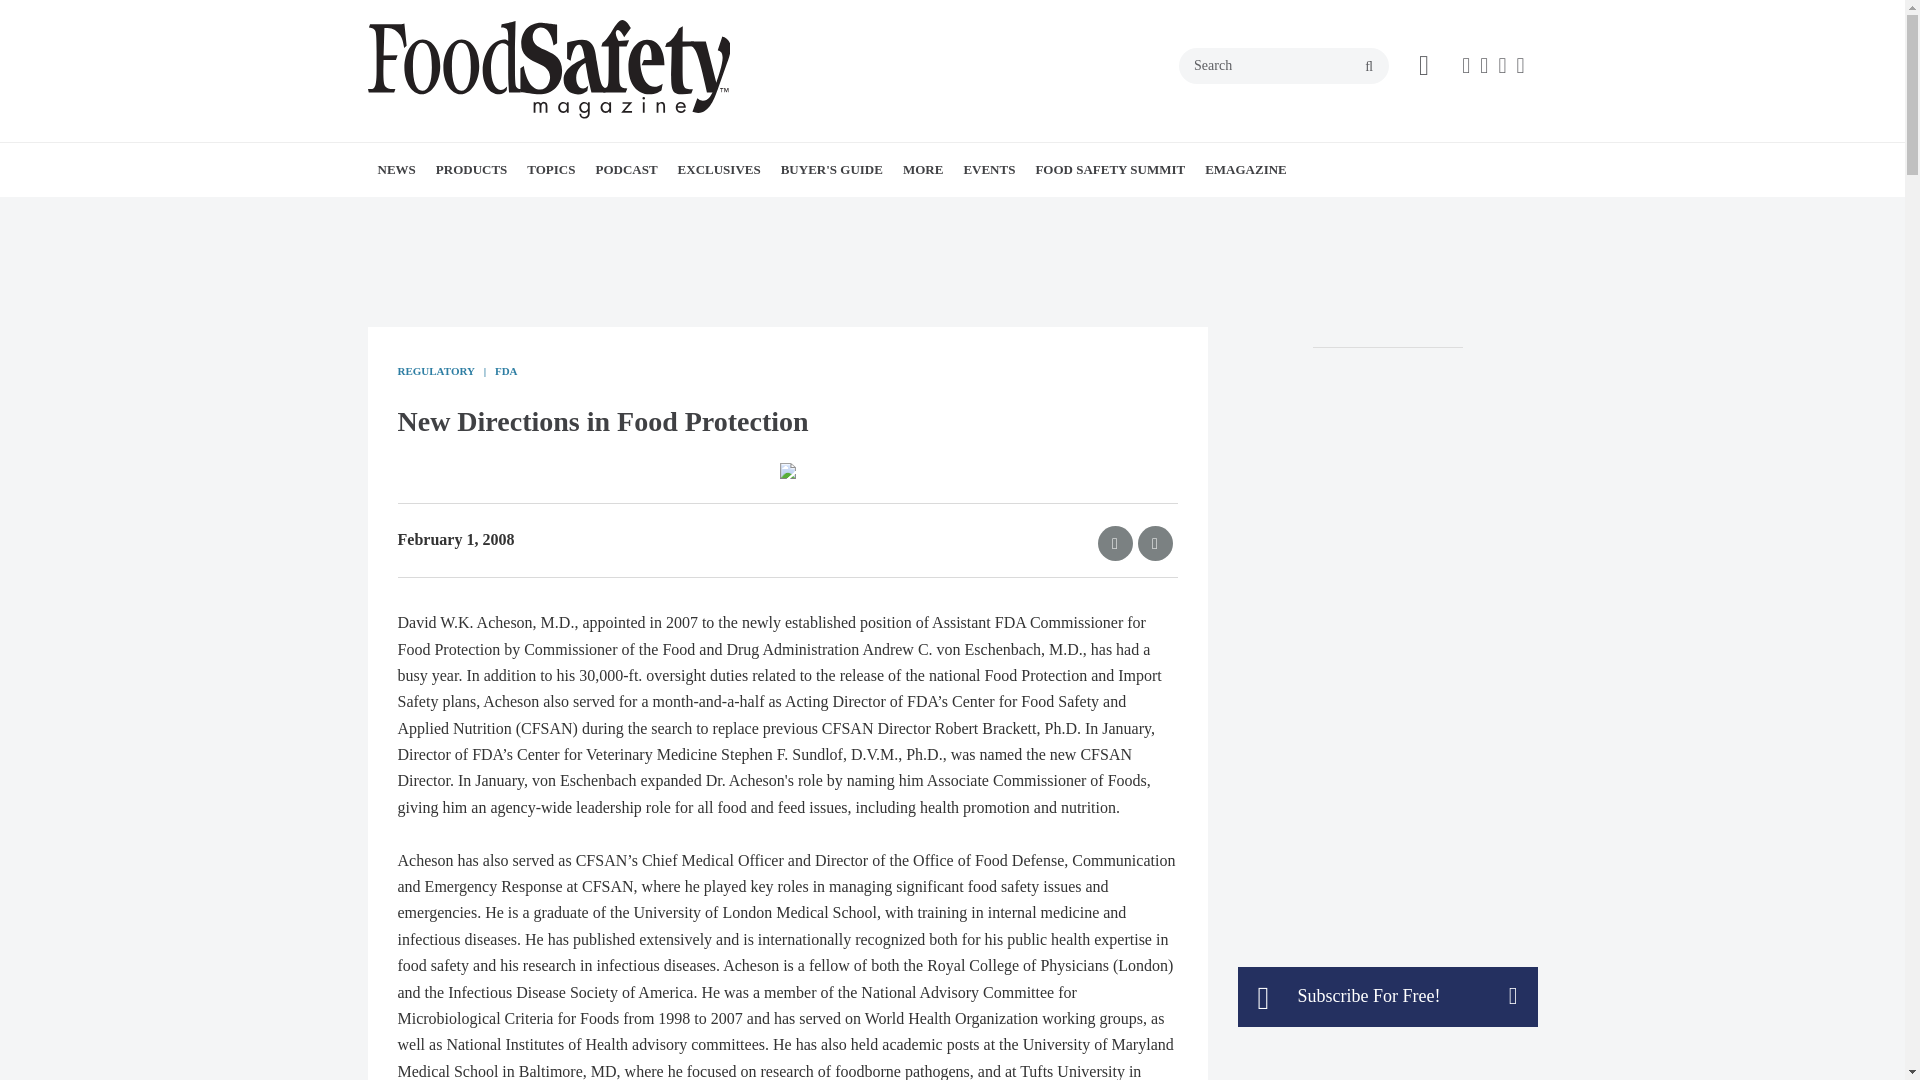 Image resolution: width=1920 pixels, height=1080 pixels. What do you see at coordinates (626, 169) in the screenshot?
I see `PODCAST` at bounding box center [626, 169].